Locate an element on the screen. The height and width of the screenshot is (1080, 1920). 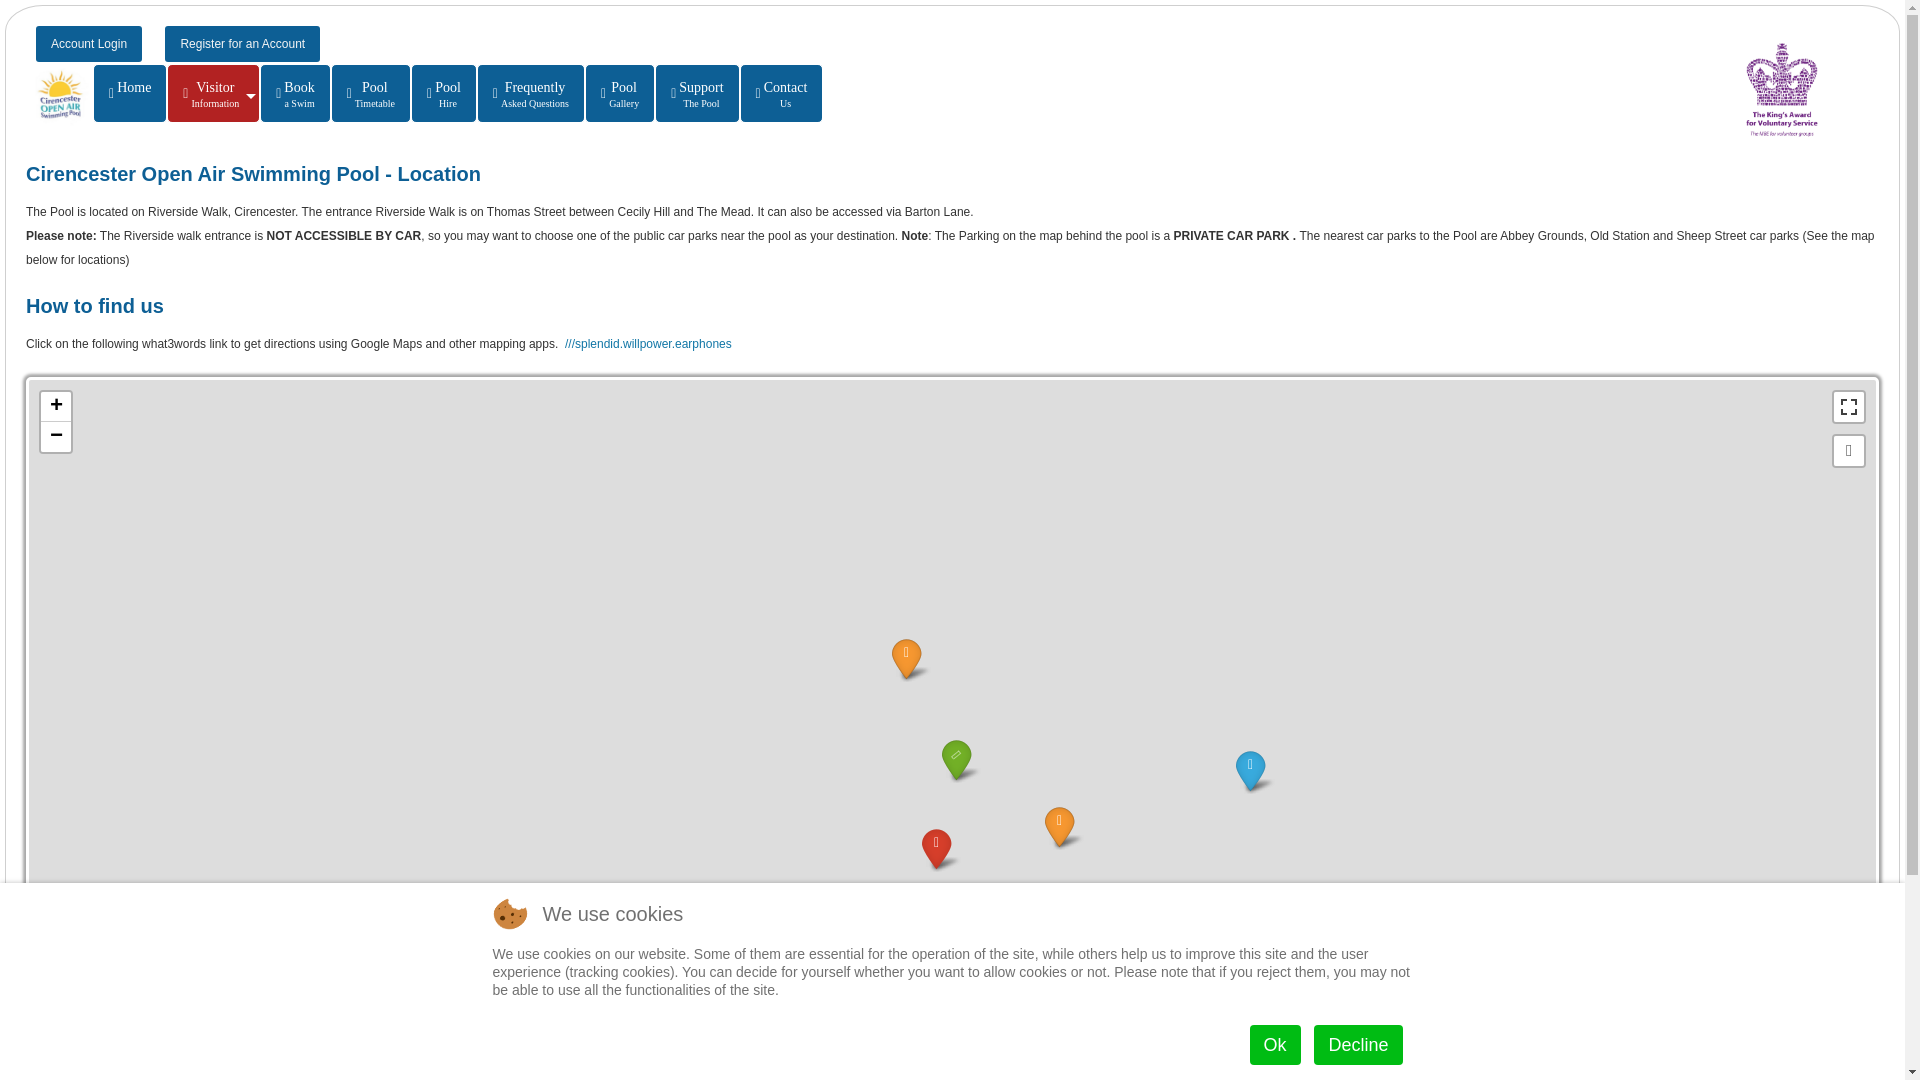
Ok is located at coordinates (1848, 450).